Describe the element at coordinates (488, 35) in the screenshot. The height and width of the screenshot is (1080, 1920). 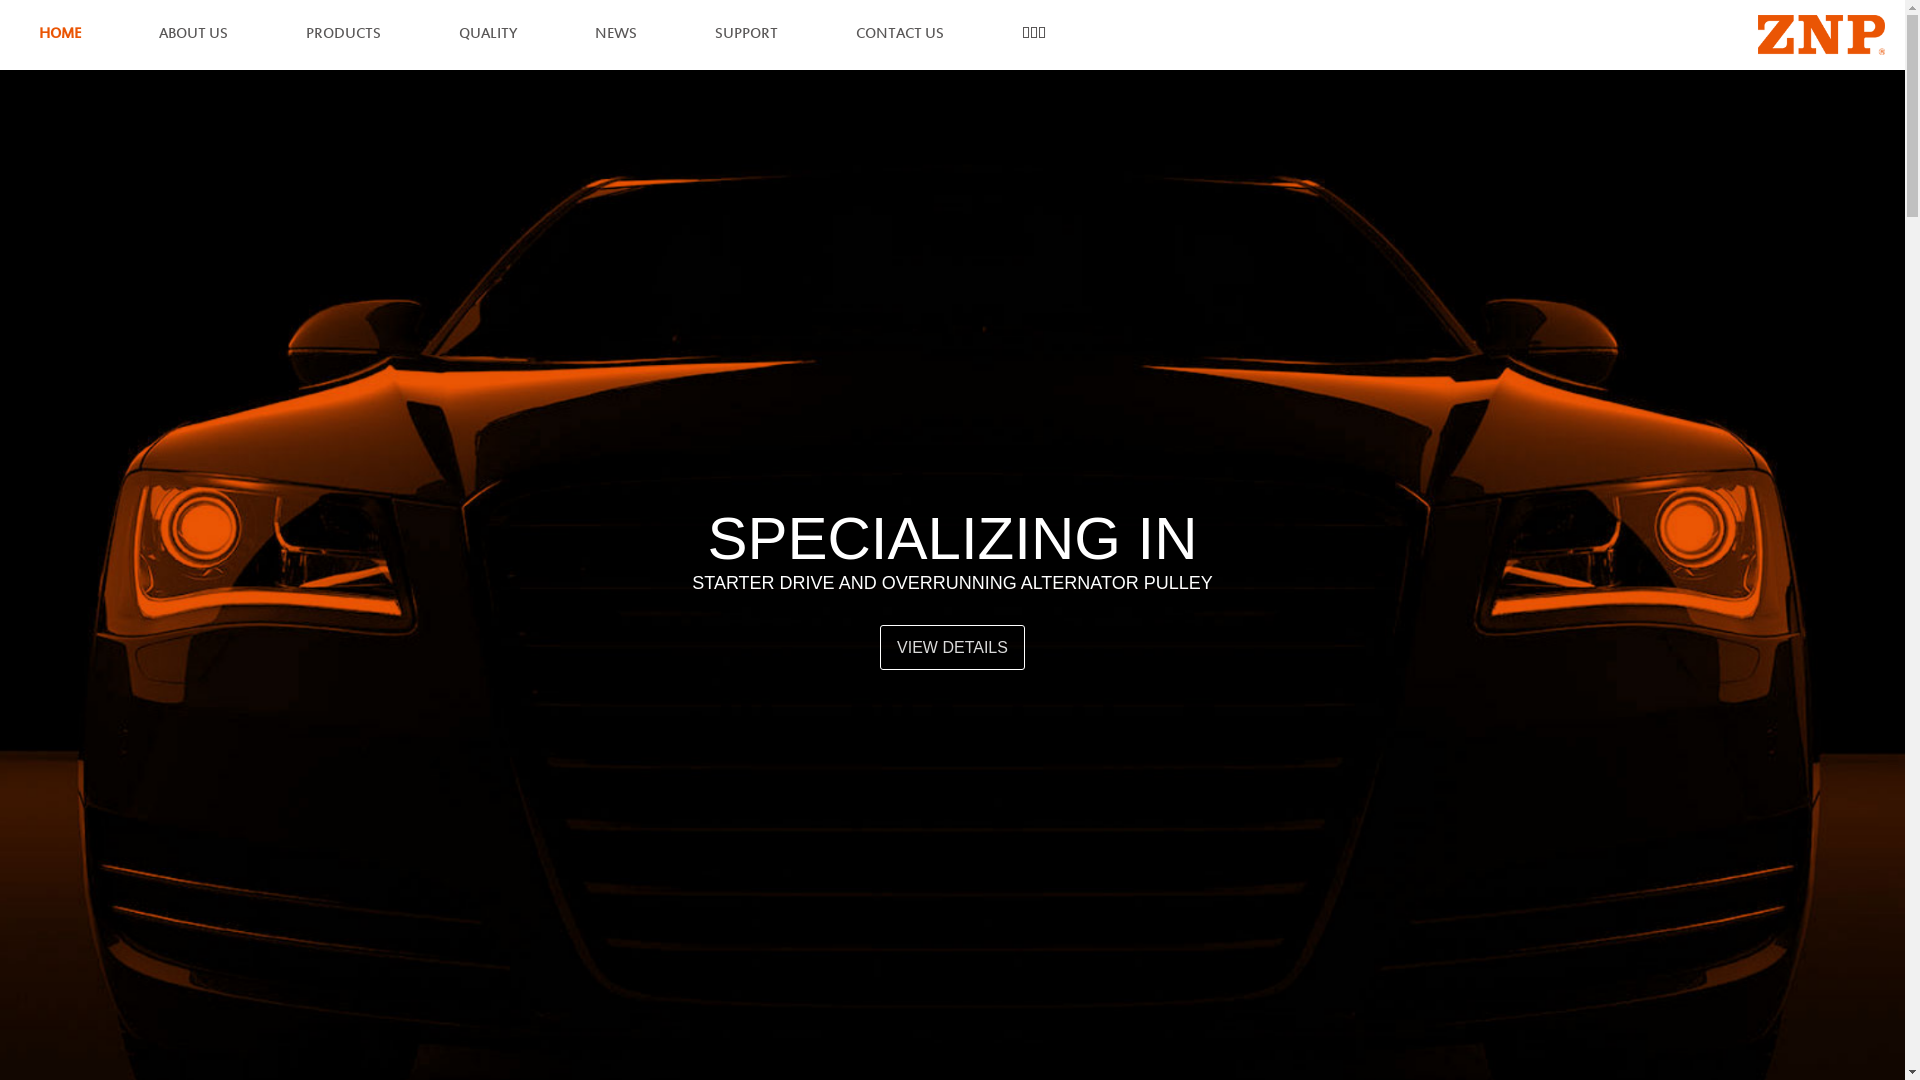
I see `QUALITY` at that location.